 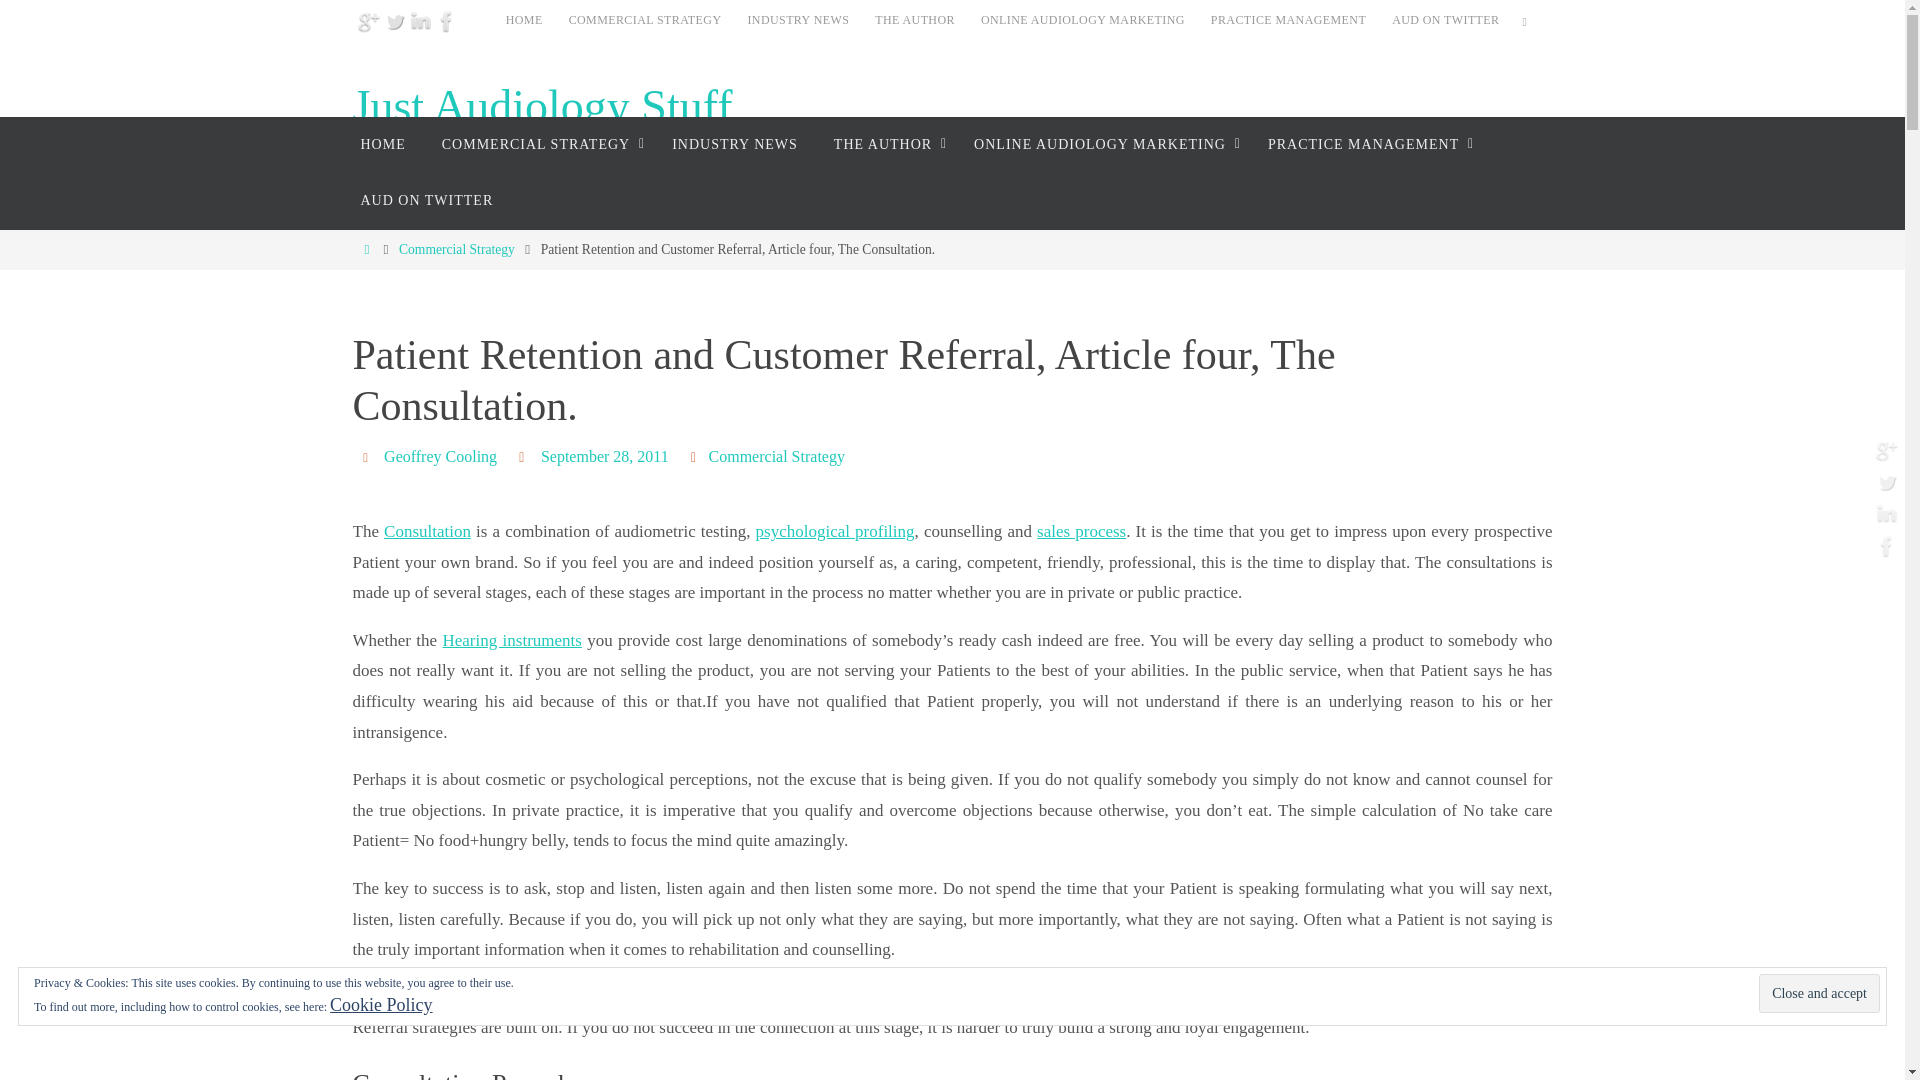 What do you see at coordinates (394, 20) in the screenshot?
I see `Twitter` at bounding box center [394, 20].